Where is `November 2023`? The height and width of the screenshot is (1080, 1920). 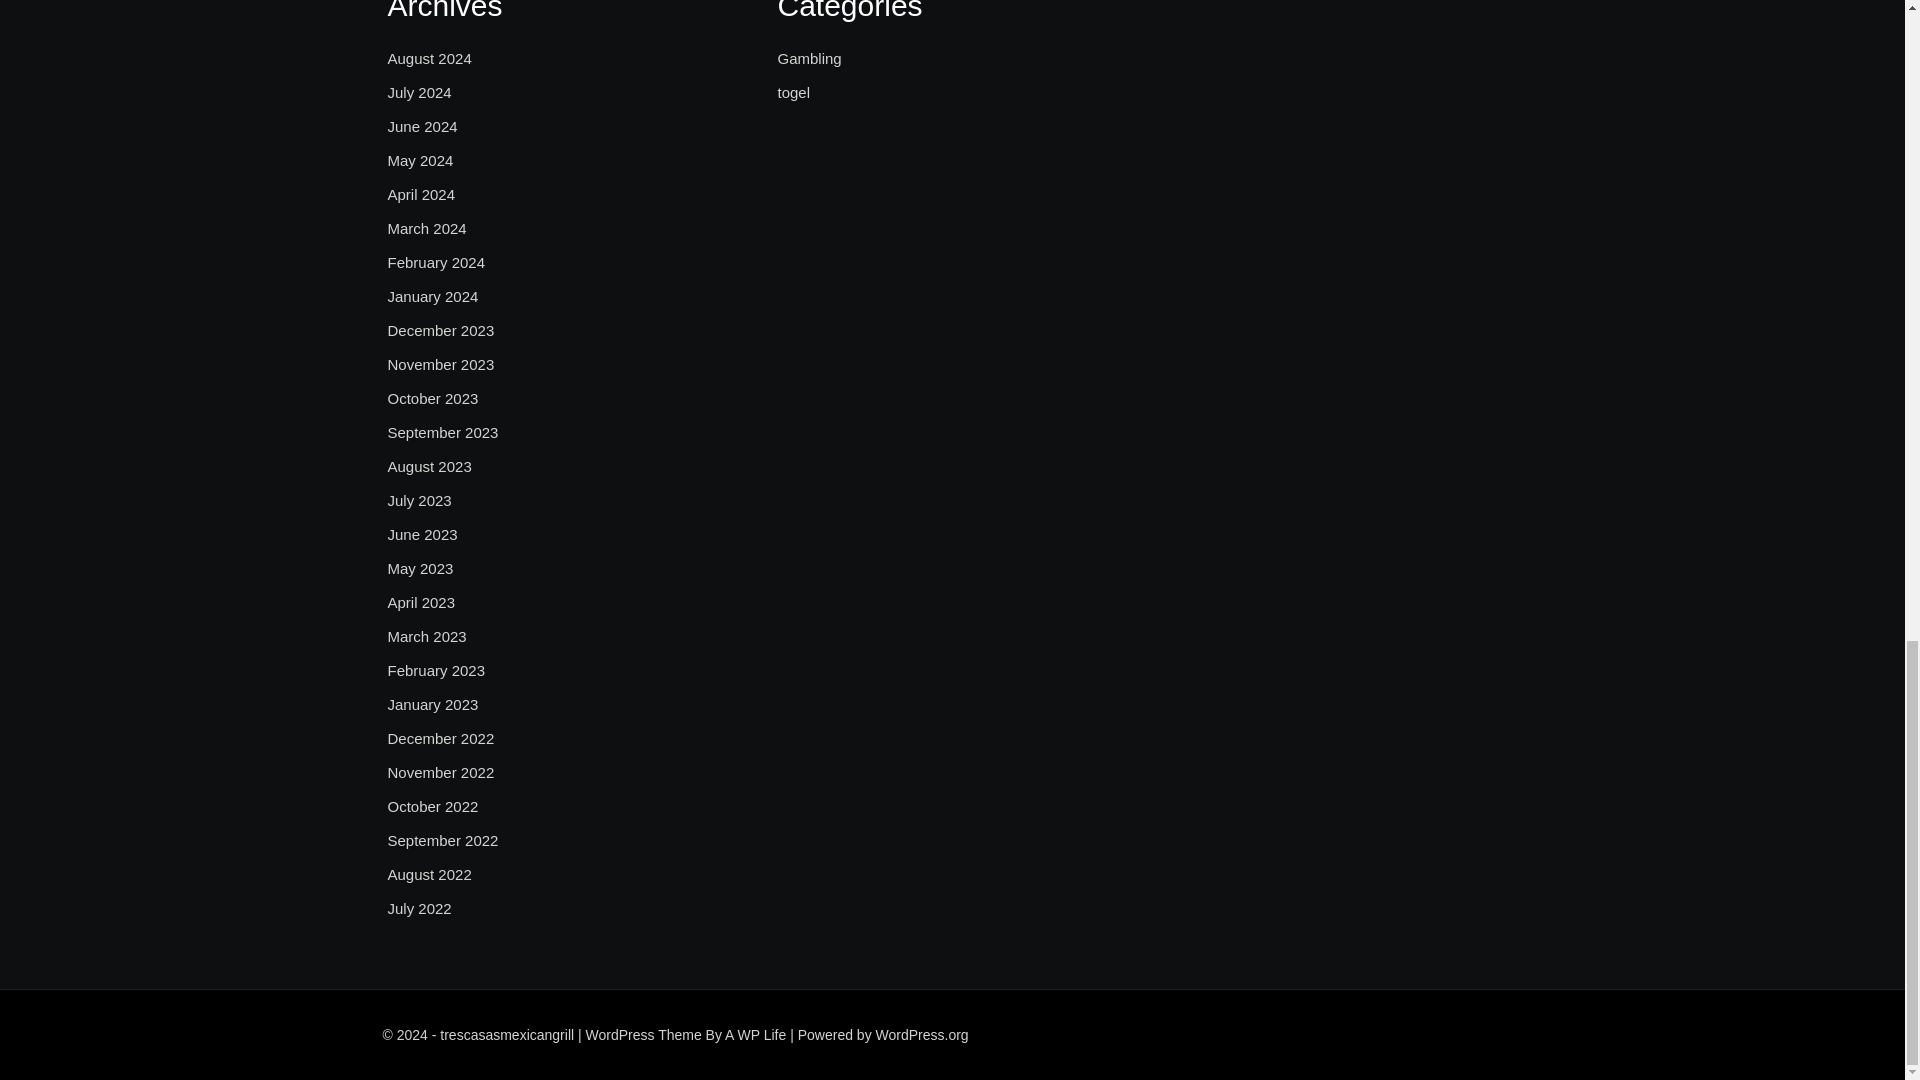
November 2023 is located at coordinates (441, 364).